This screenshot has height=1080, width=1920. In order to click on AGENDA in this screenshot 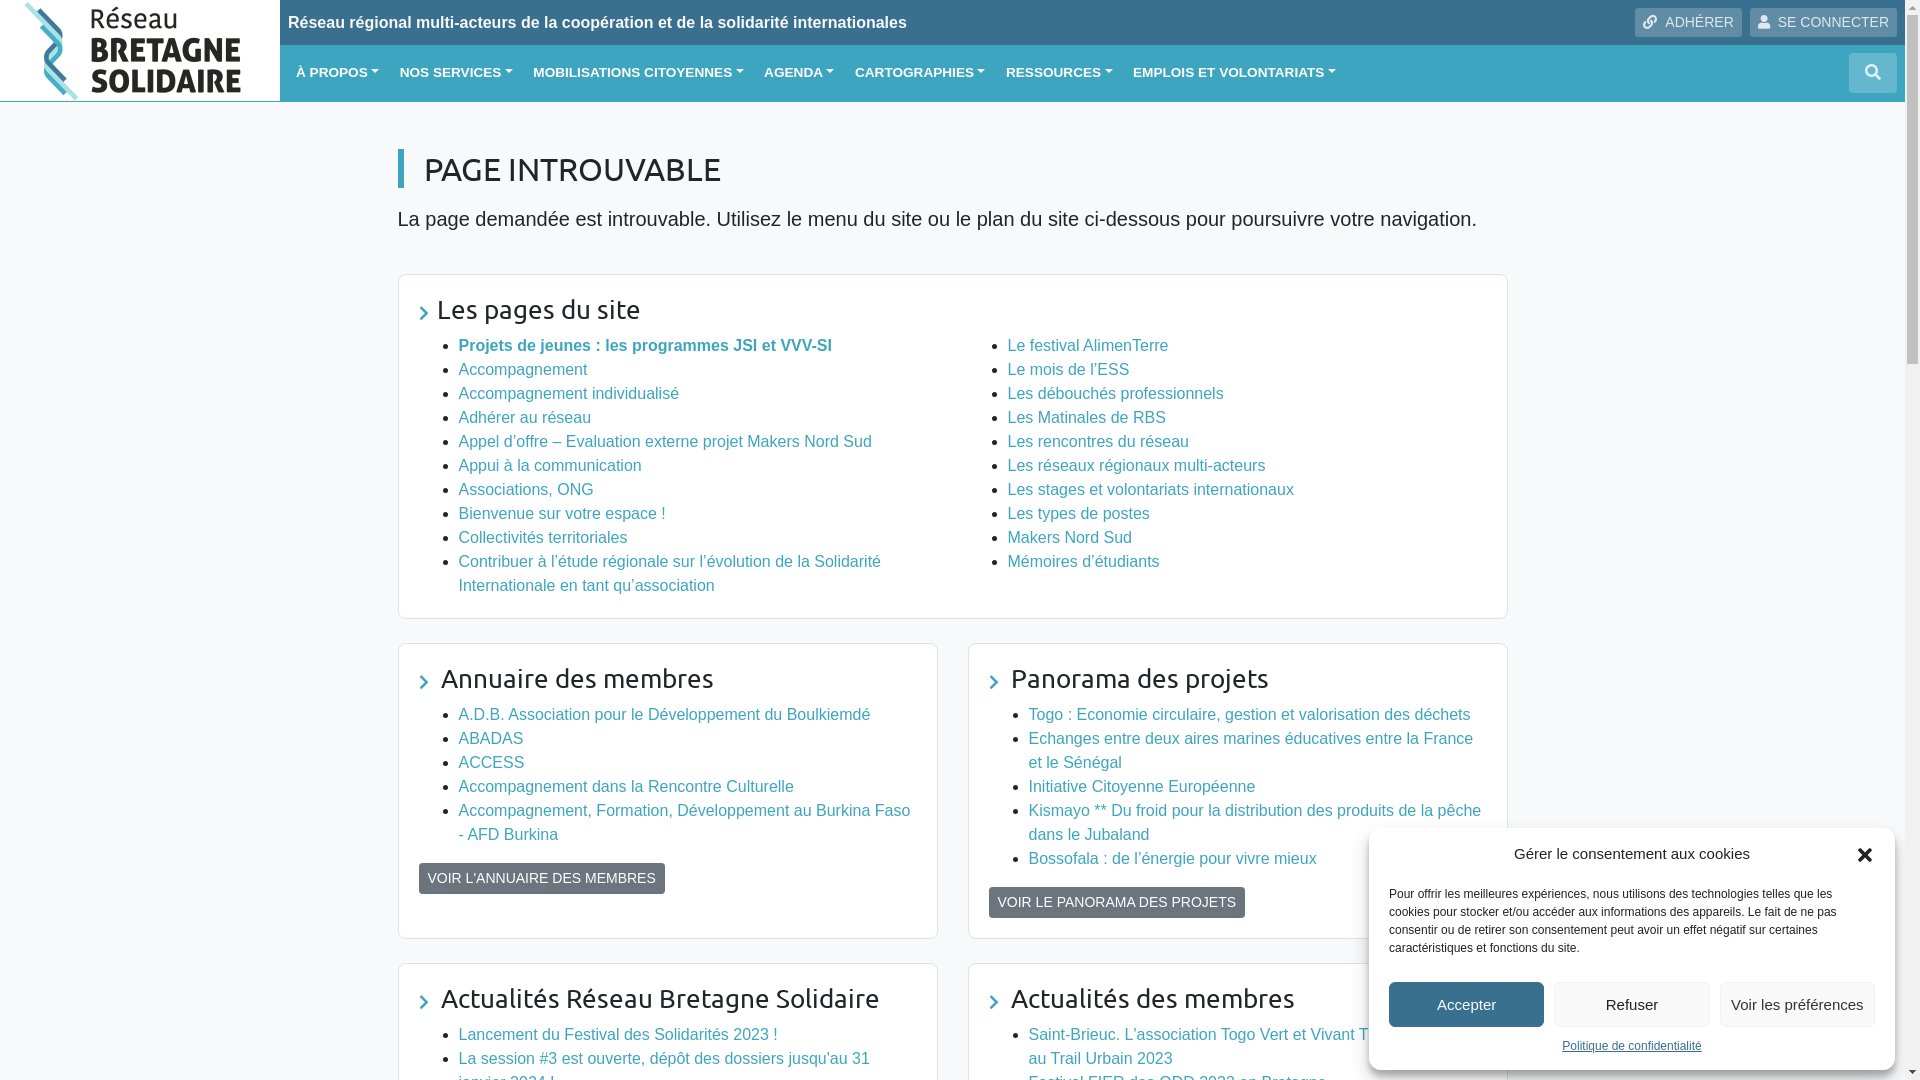, I will do `click(799, 73)`.